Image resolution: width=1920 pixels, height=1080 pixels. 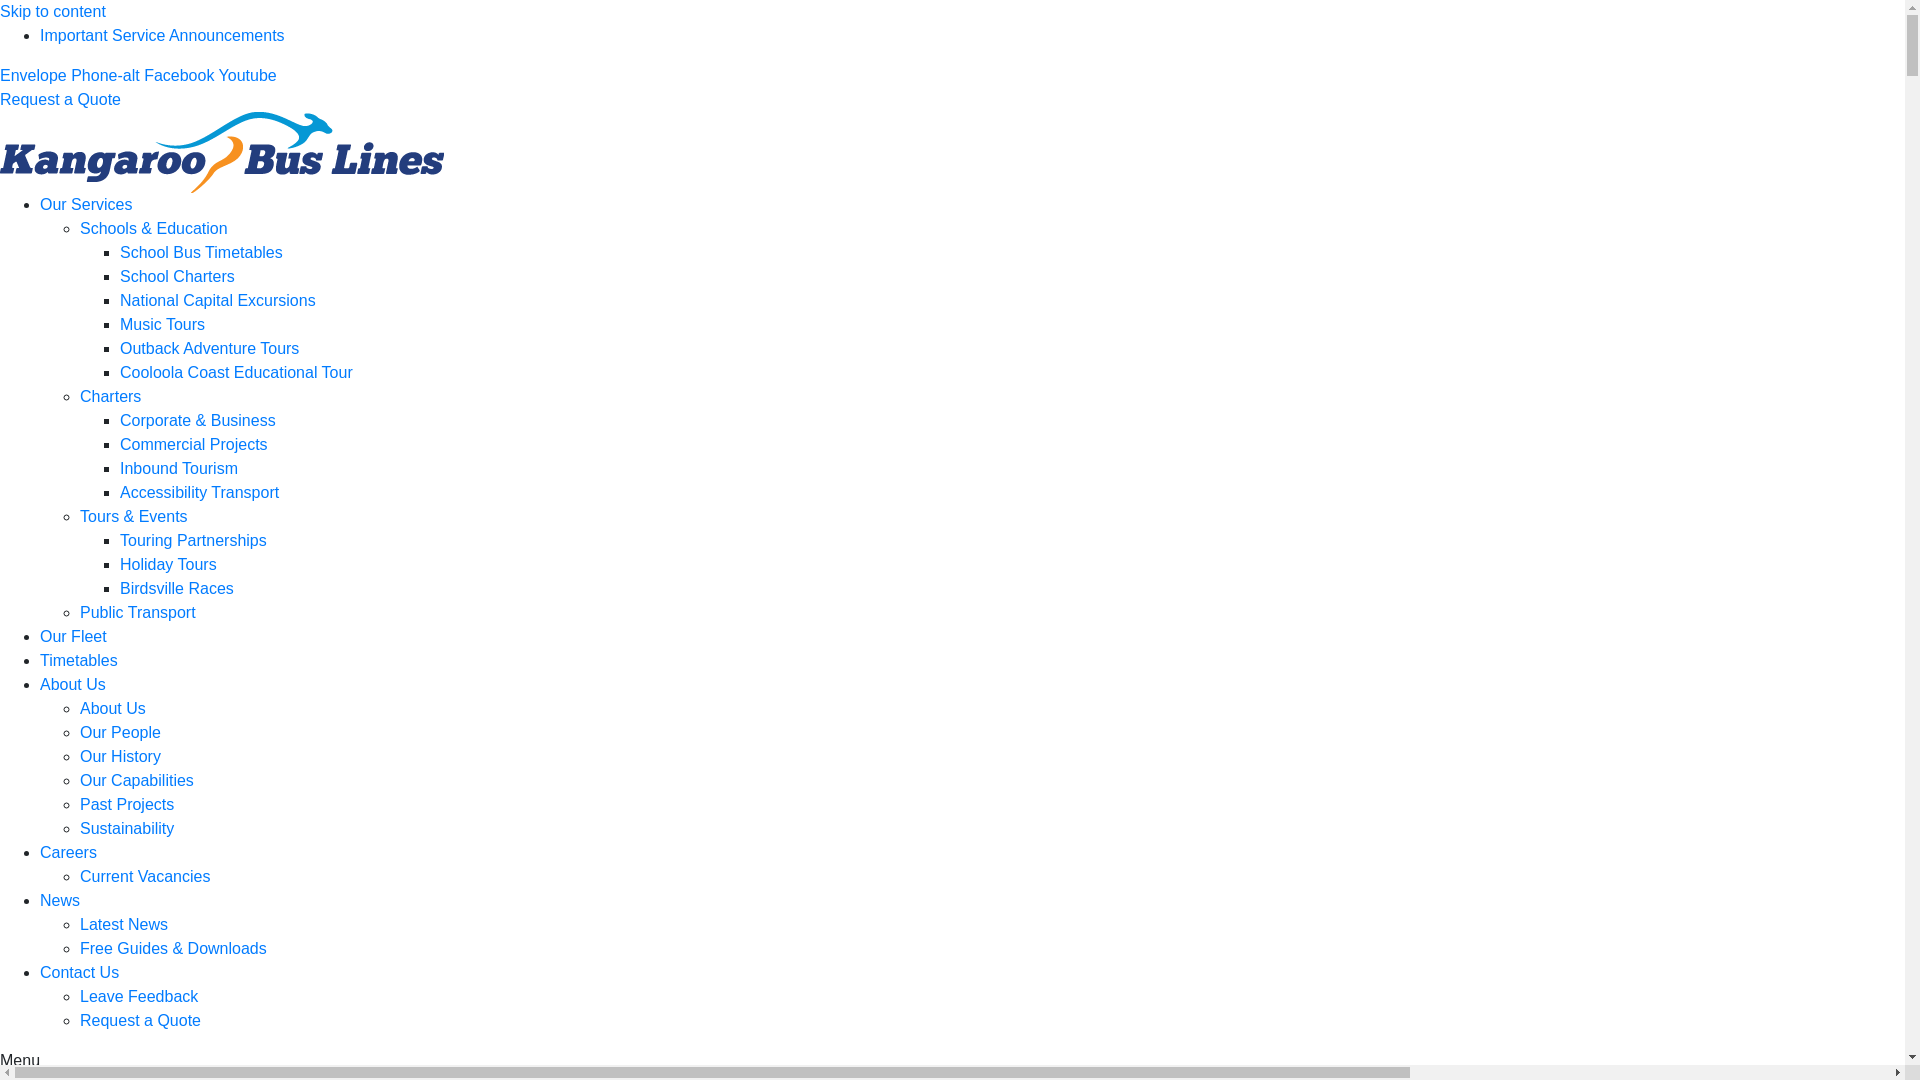 I want to click on School Bus Timetables, so click(x=202, y=252).